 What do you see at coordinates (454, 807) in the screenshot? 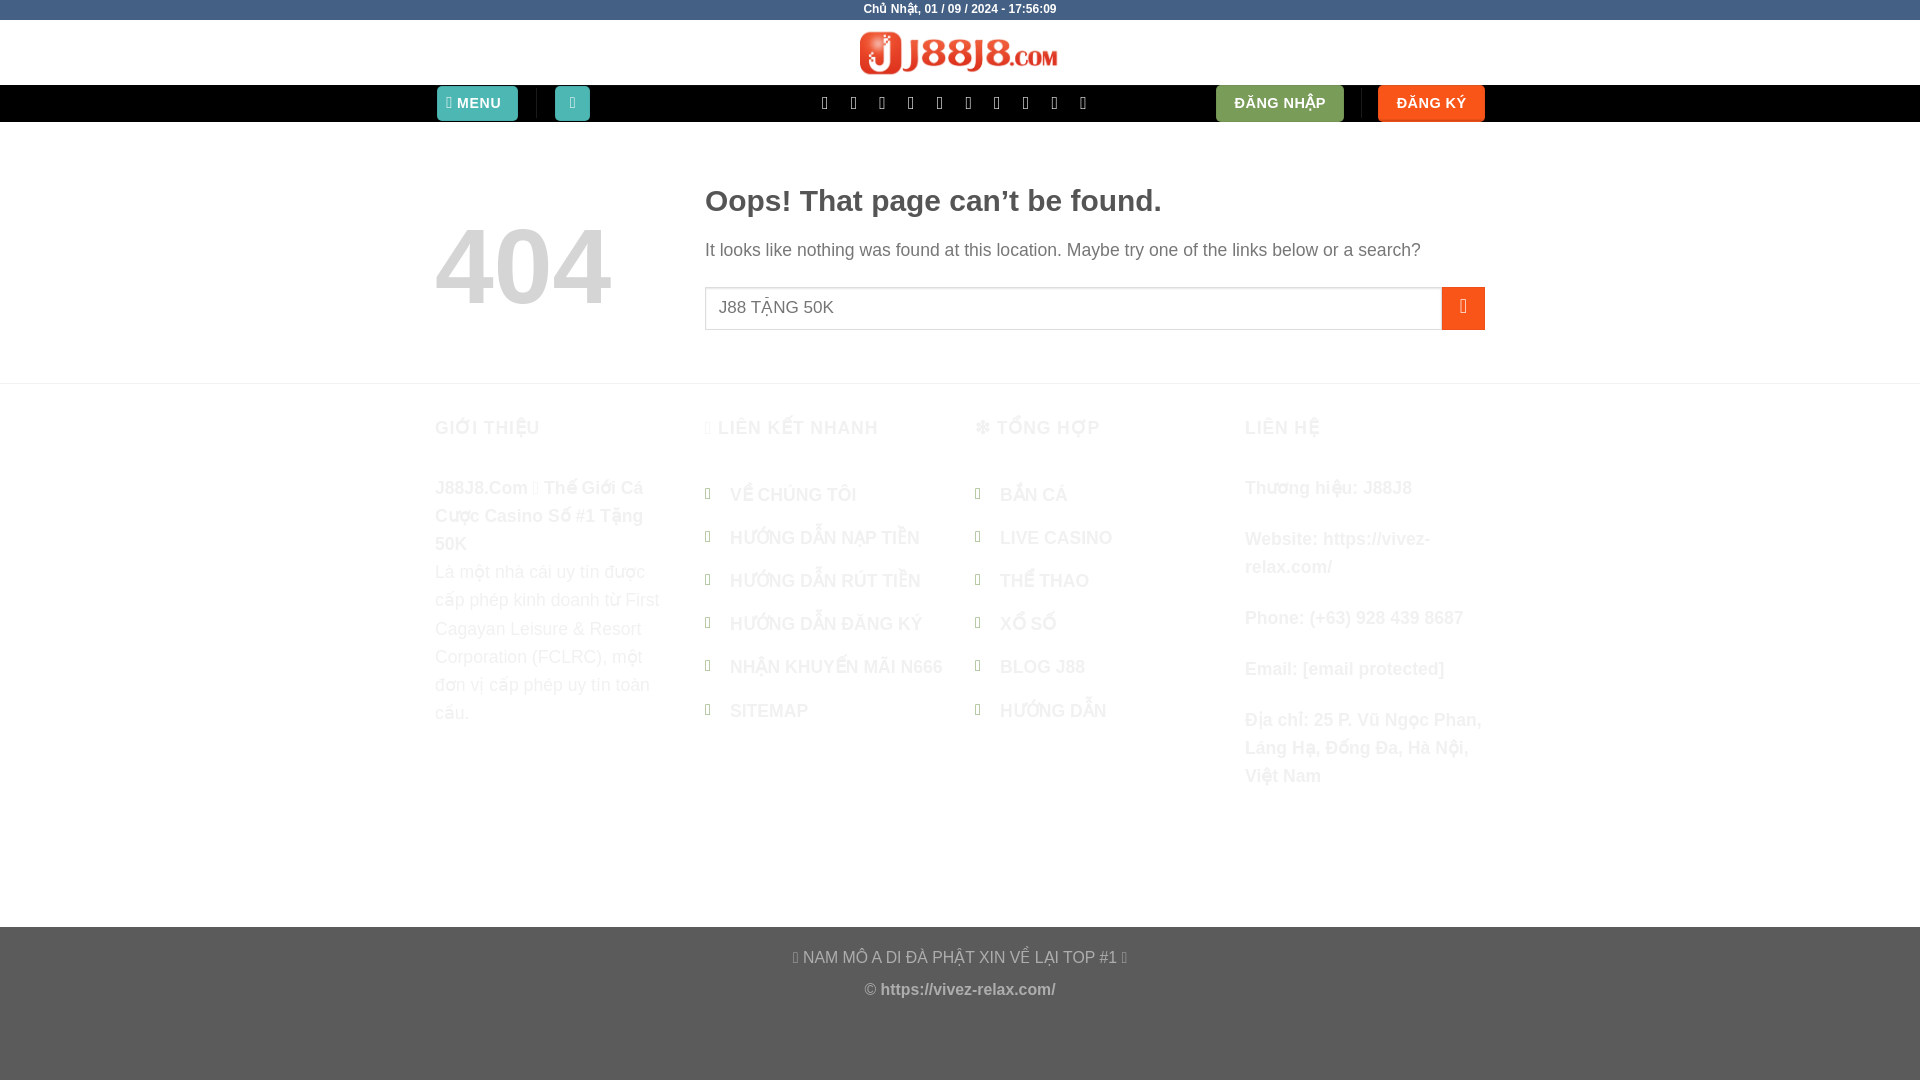
I see `Follow on Facebook` at bounding box center [454, 807].